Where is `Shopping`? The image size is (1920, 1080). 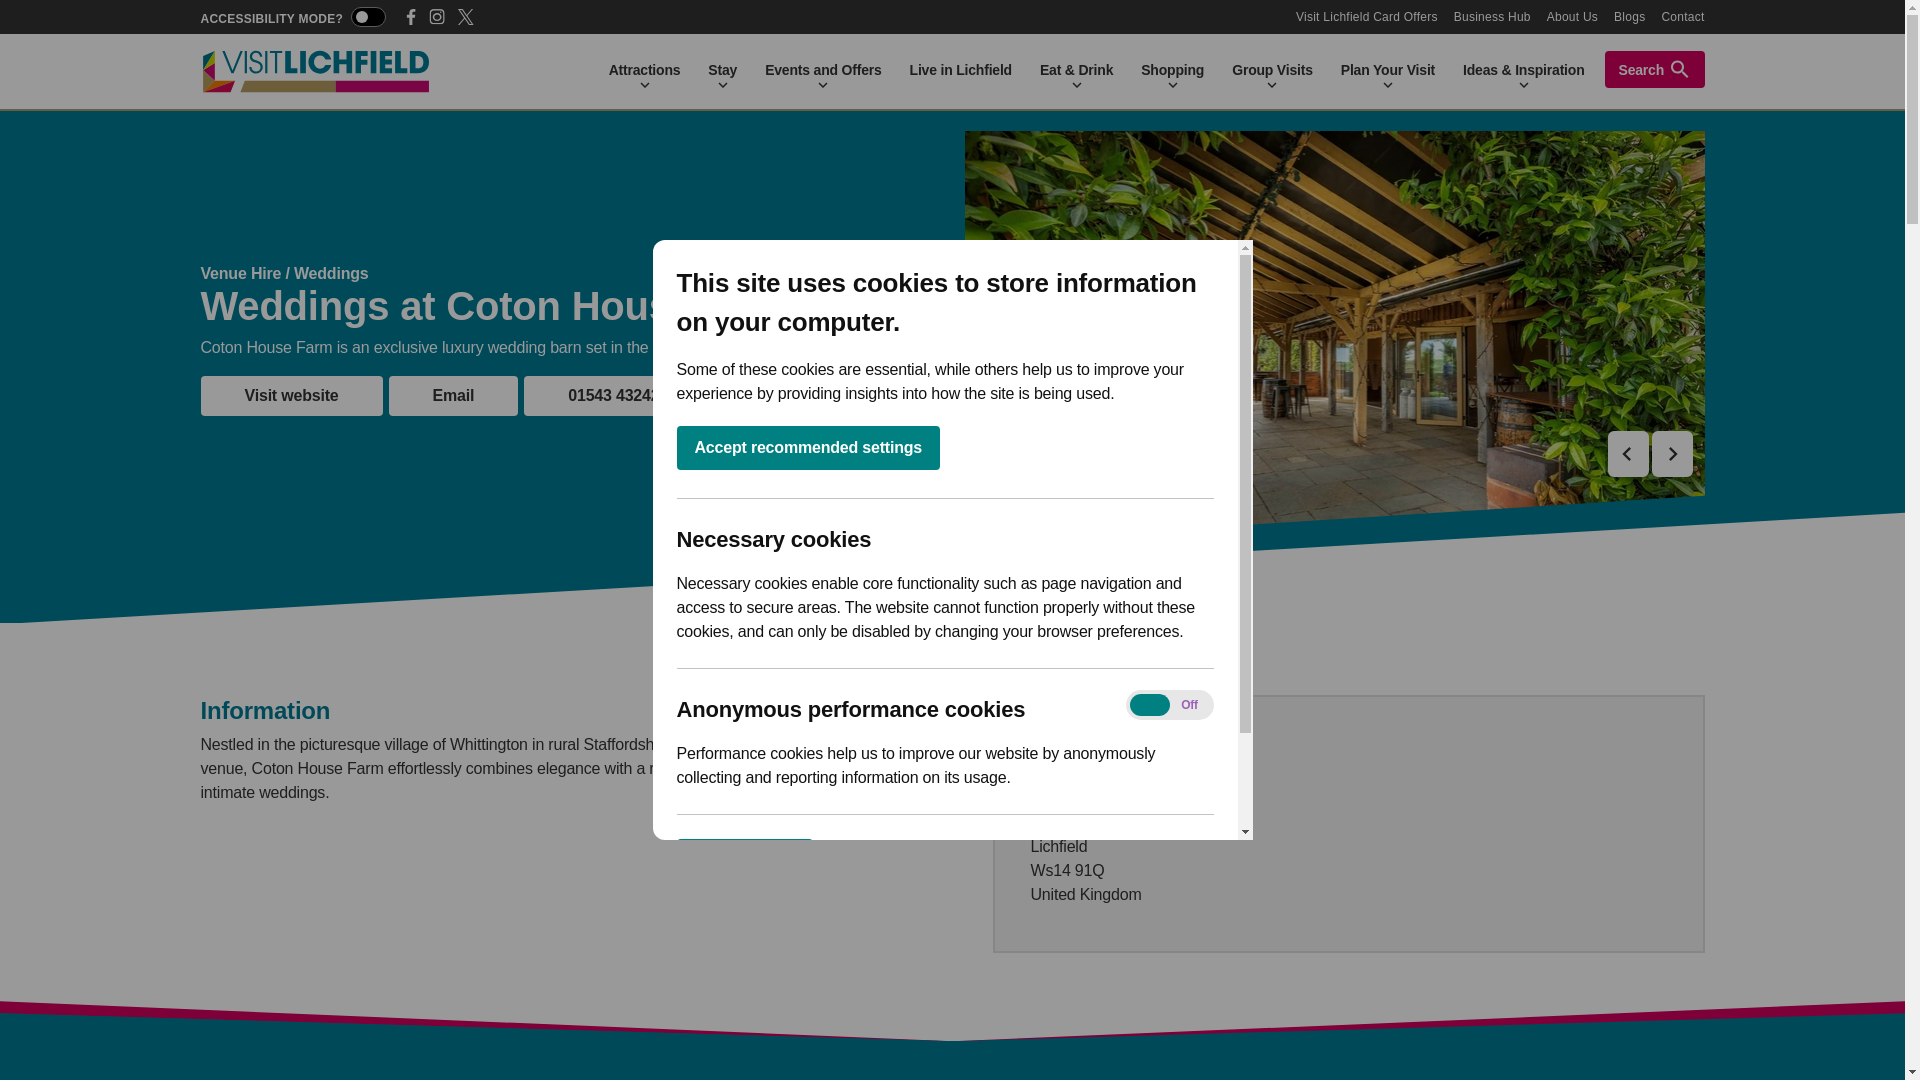 Shopping is located at coordinates (1172, 70).